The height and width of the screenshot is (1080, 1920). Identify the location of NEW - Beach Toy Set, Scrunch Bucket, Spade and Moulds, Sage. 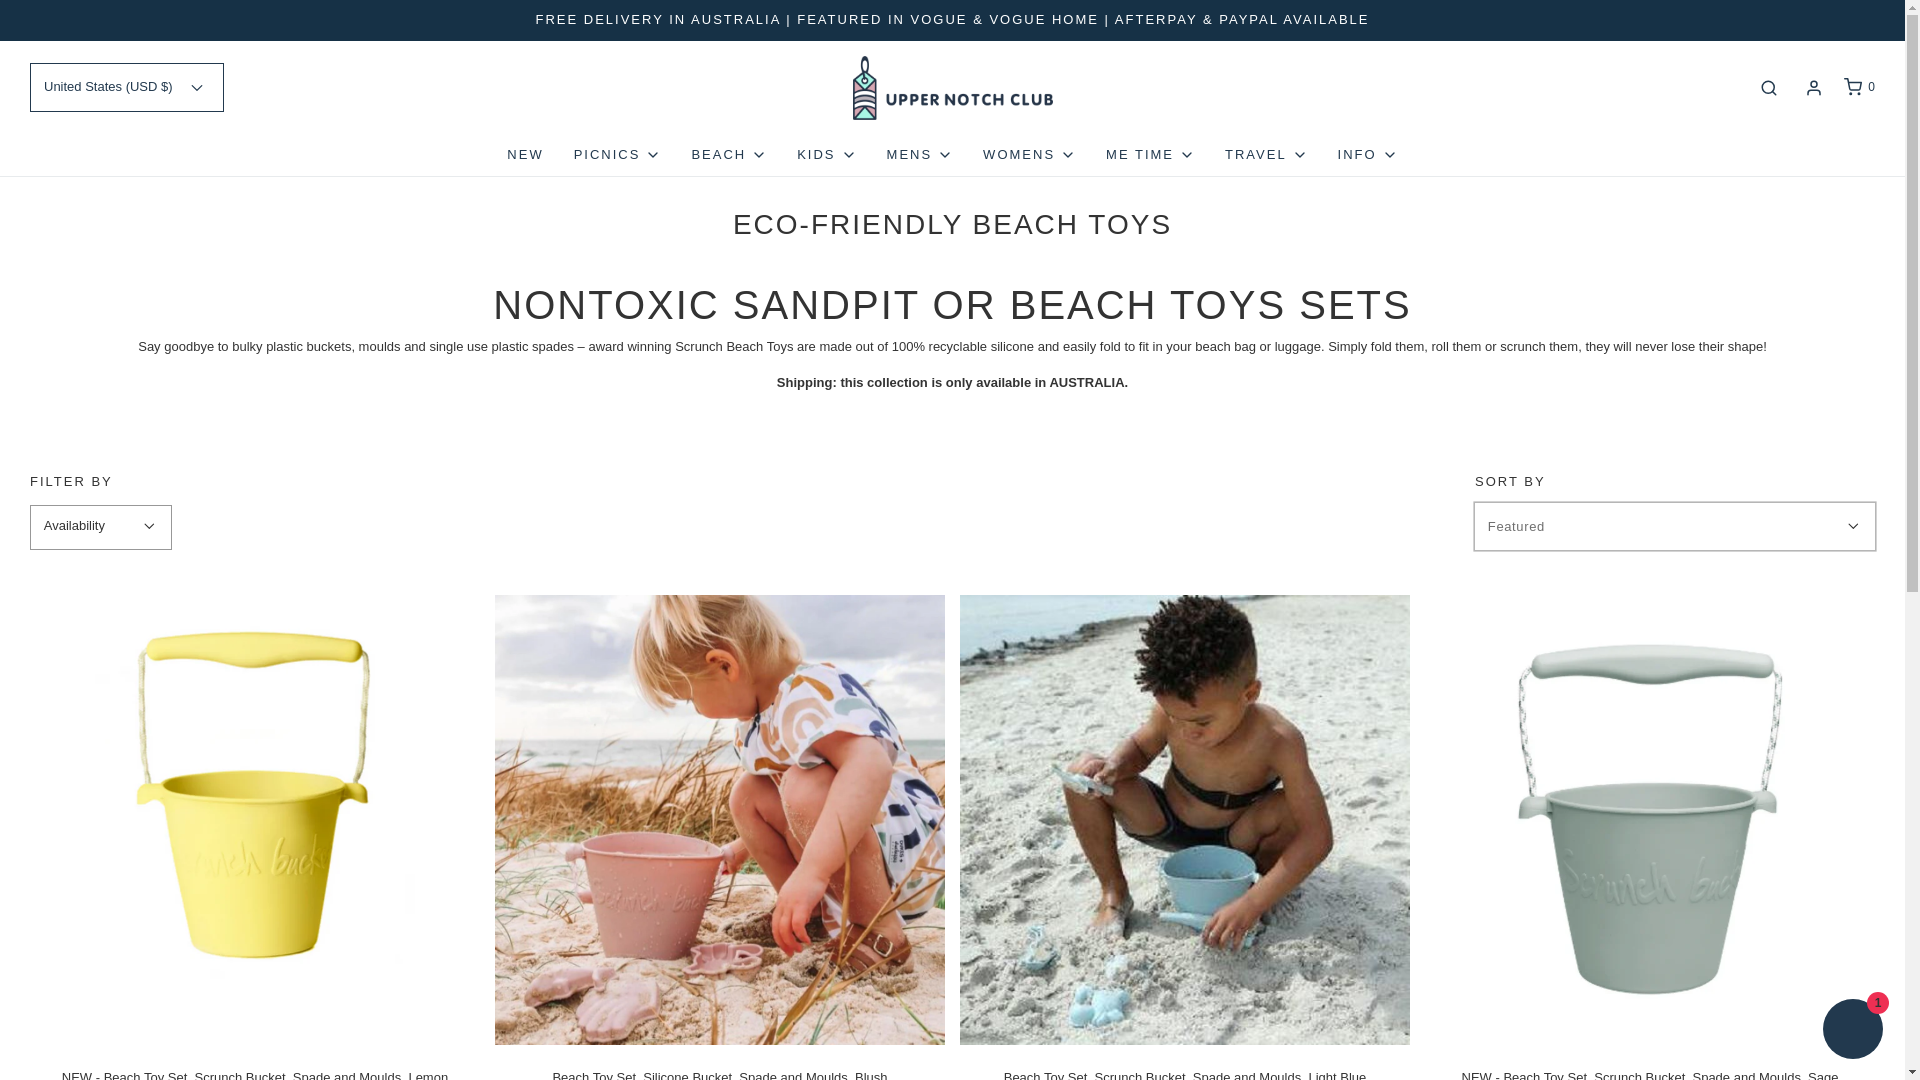
(1650, 820).